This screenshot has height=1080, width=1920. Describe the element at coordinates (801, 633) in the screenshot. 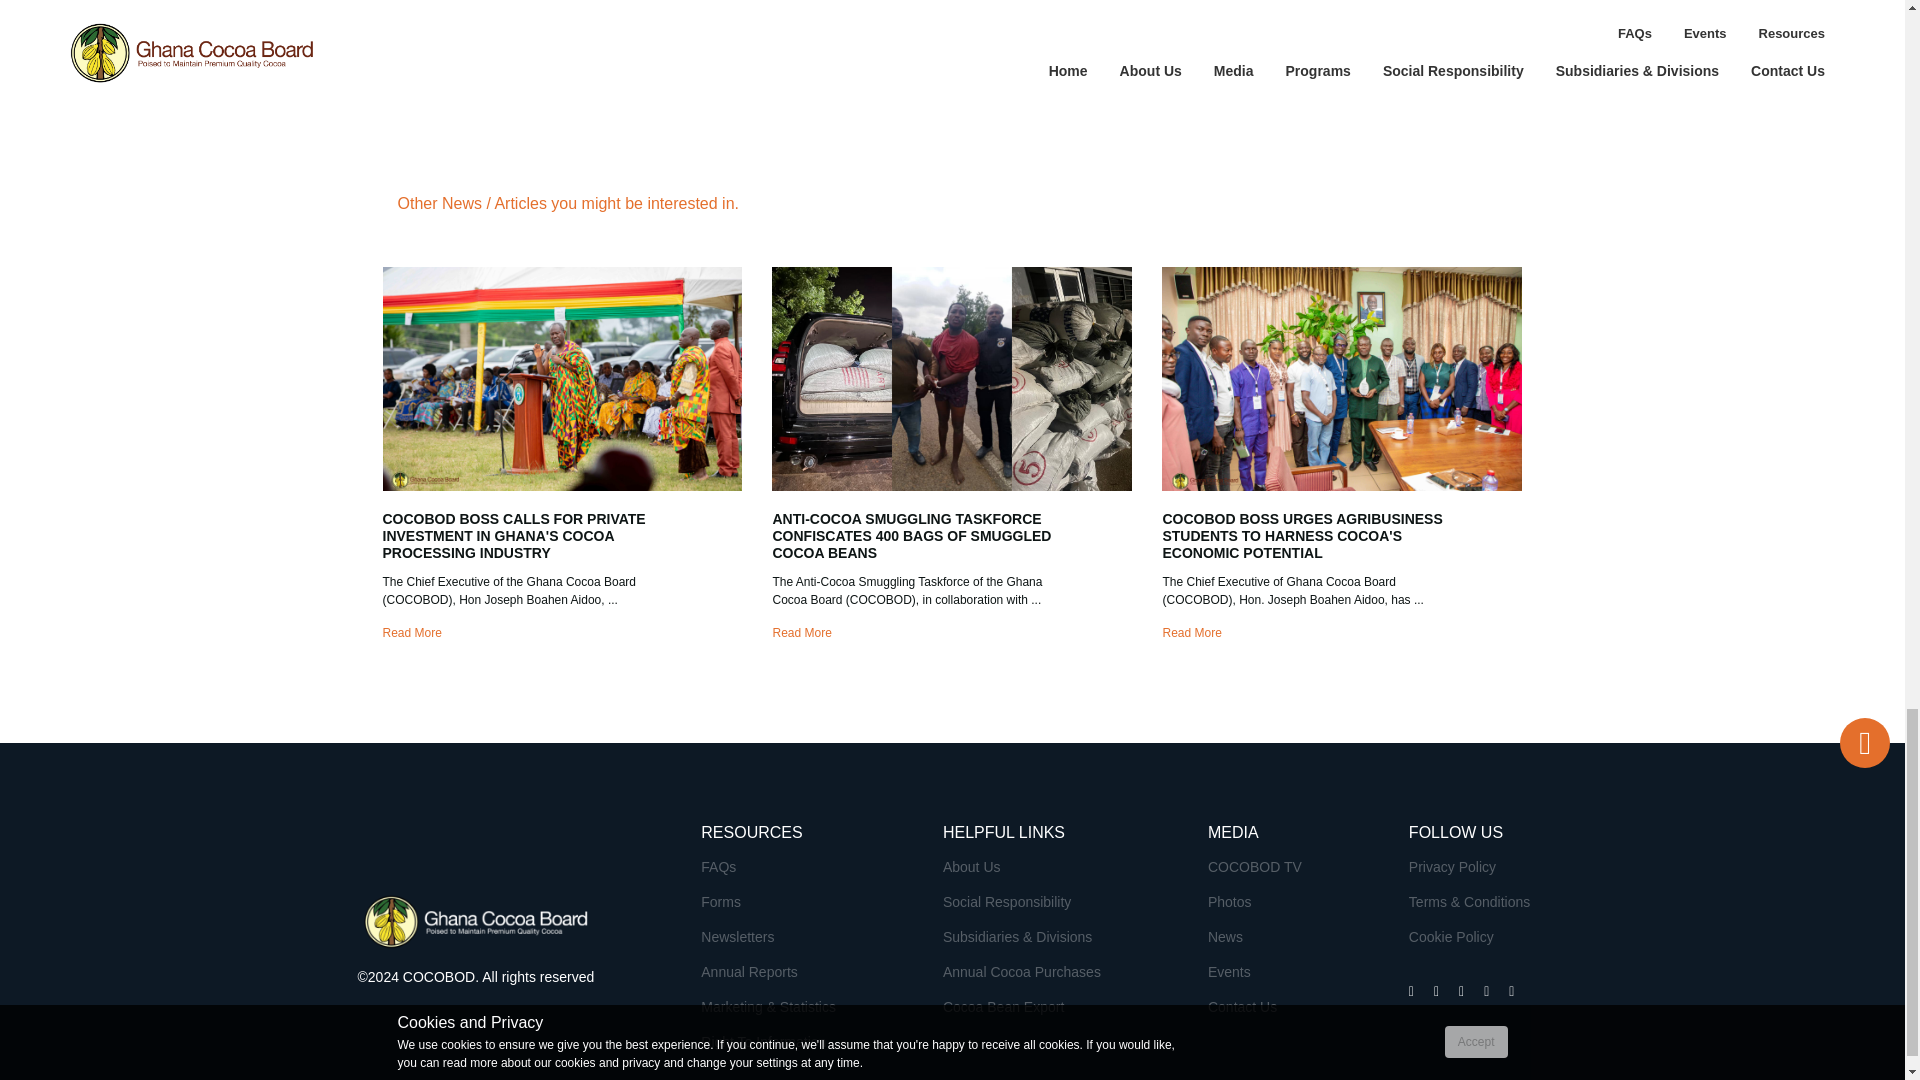

I see `Read More` at that location.